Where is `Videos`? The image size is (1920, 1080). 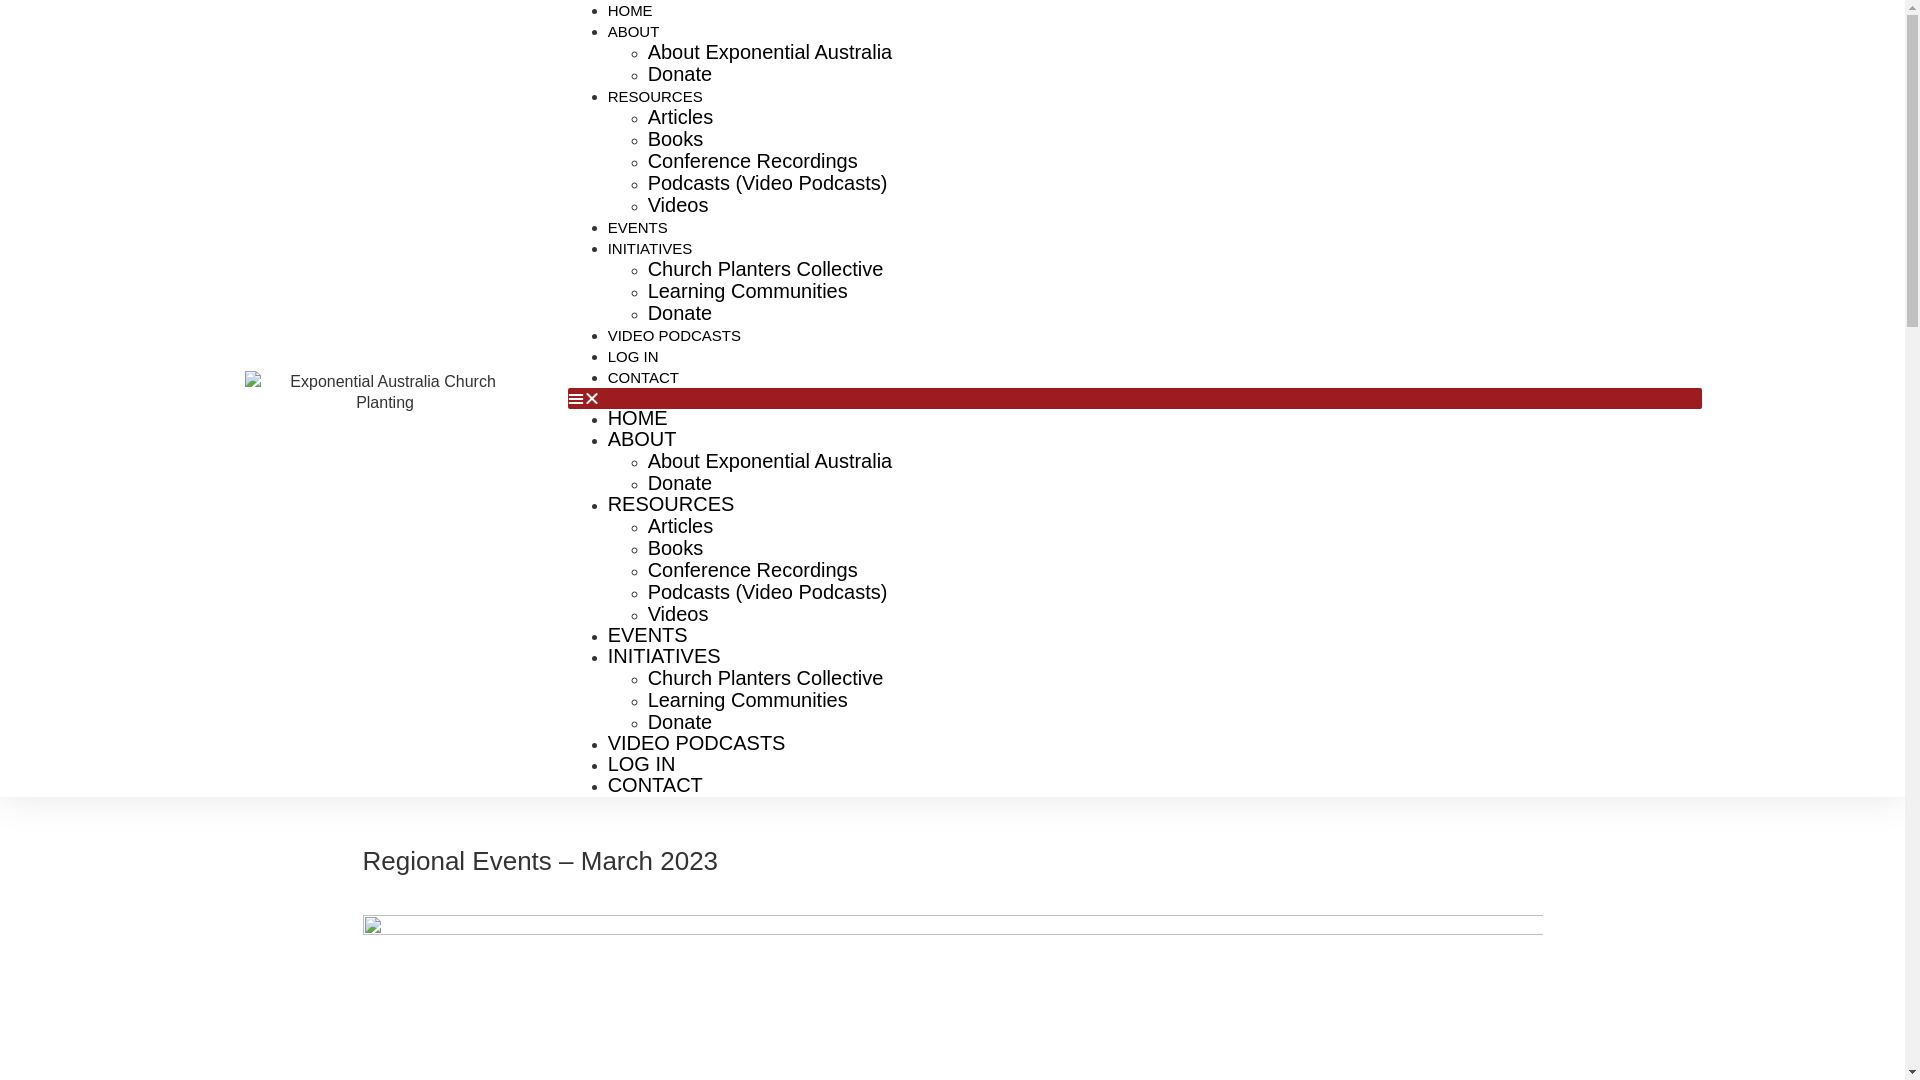 Videos is located at coordinates (678, 614).